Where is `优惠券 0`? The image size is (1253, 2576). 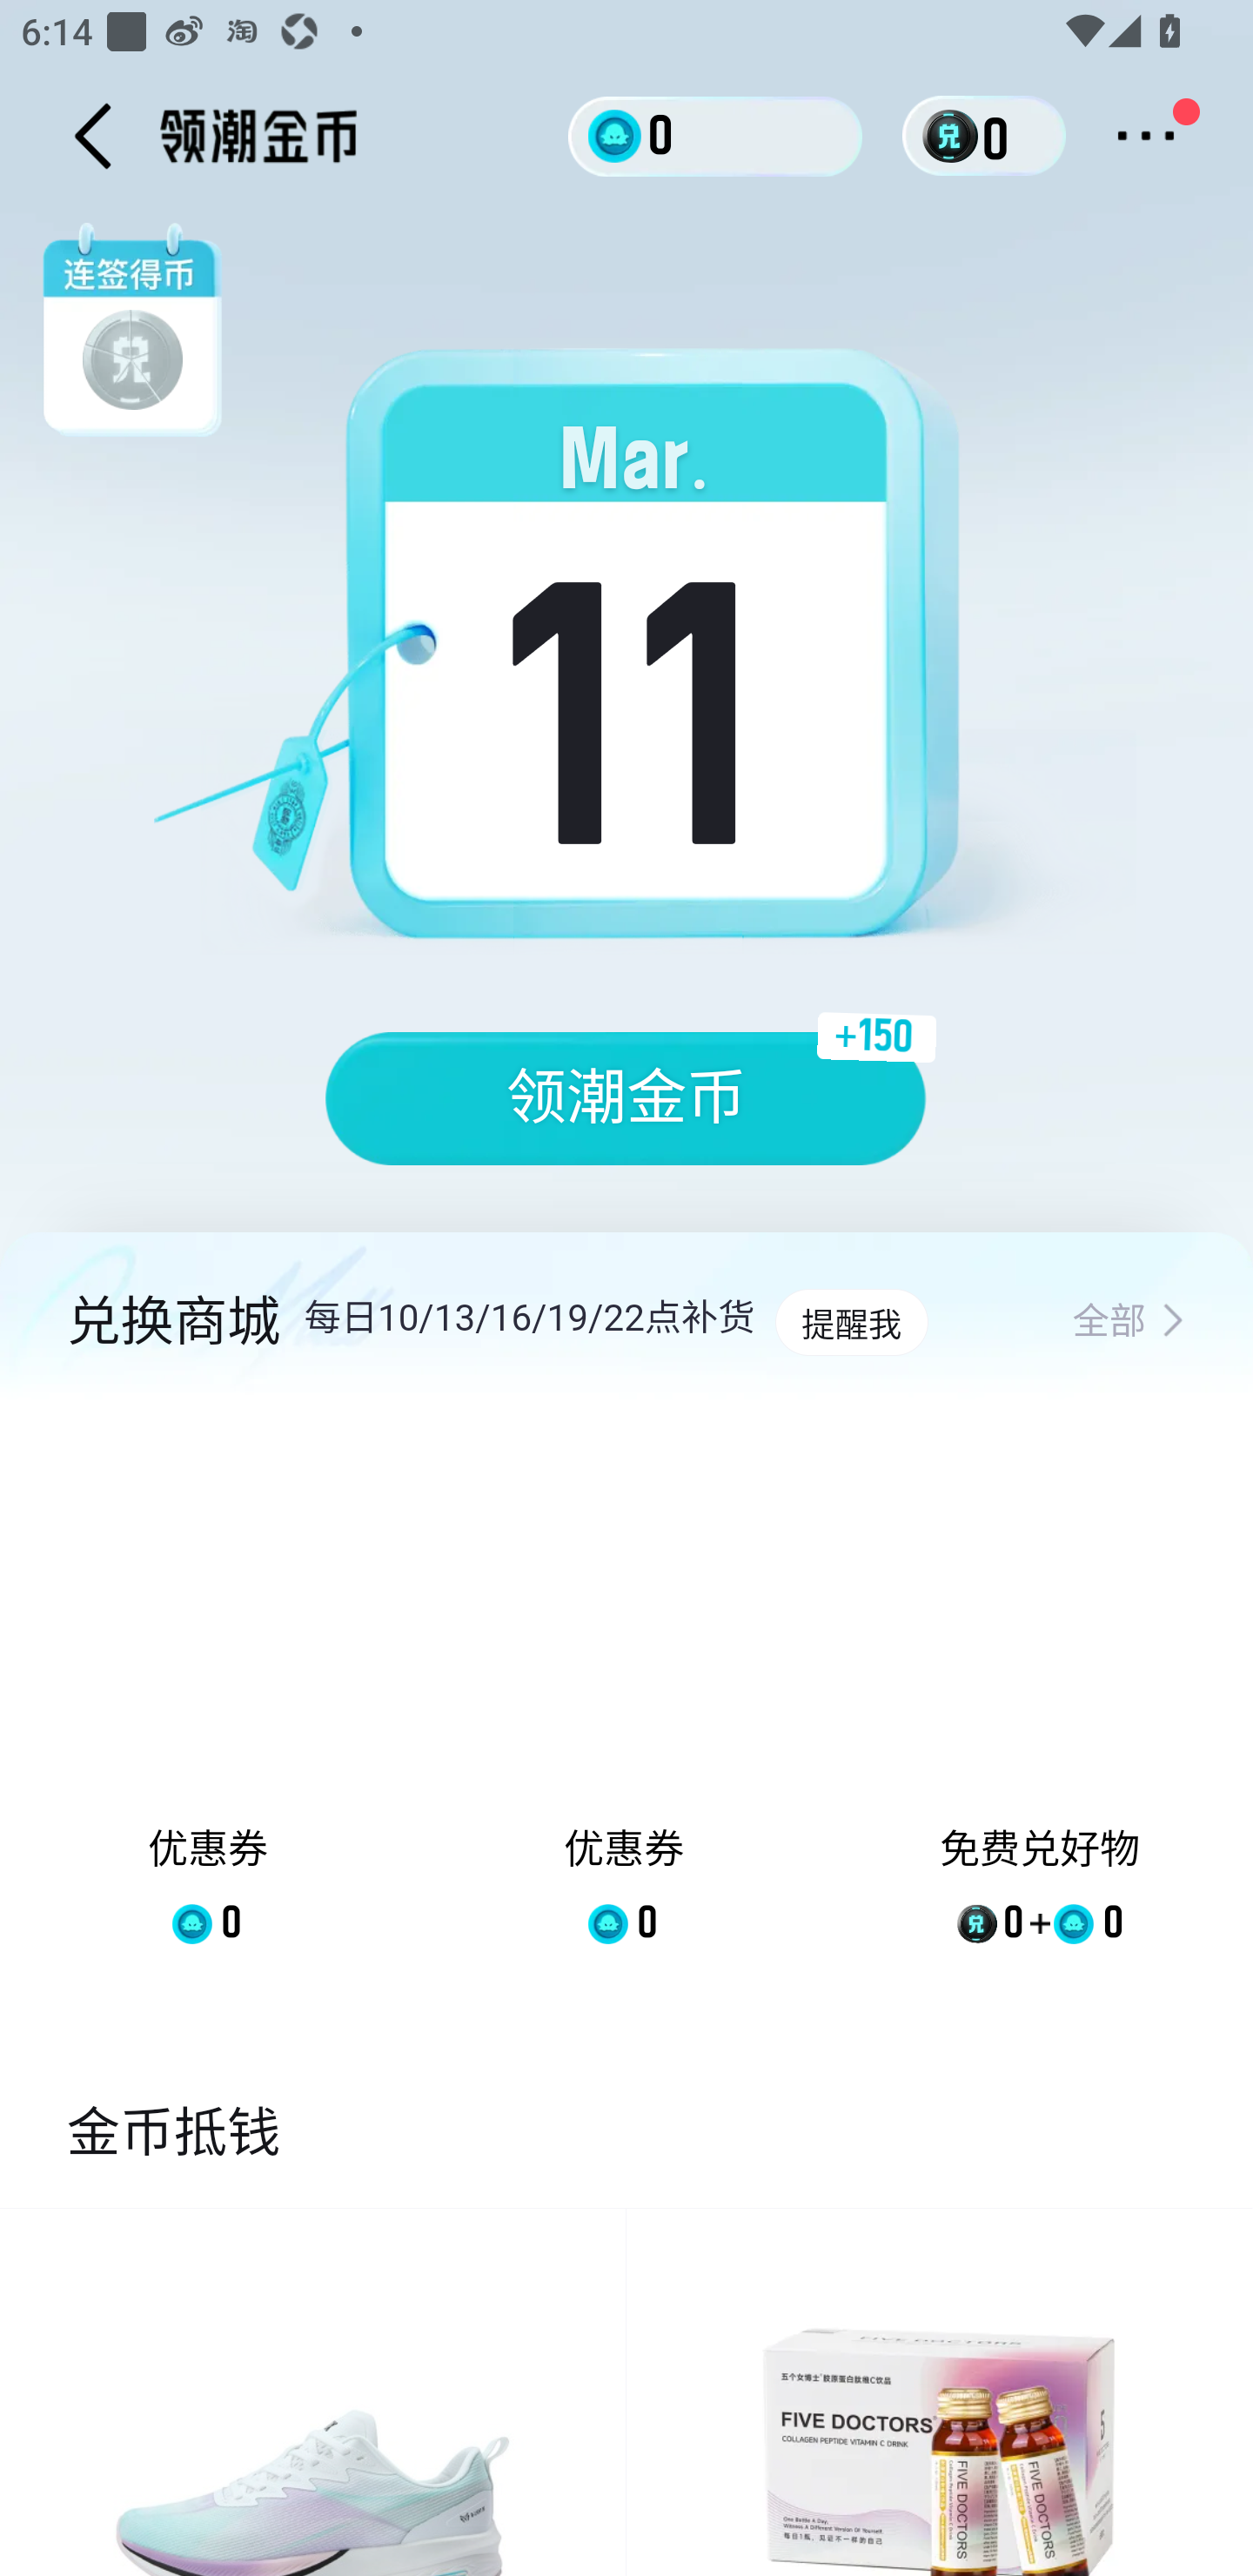 优惠券 0 is located at coordinates (623, 1695).